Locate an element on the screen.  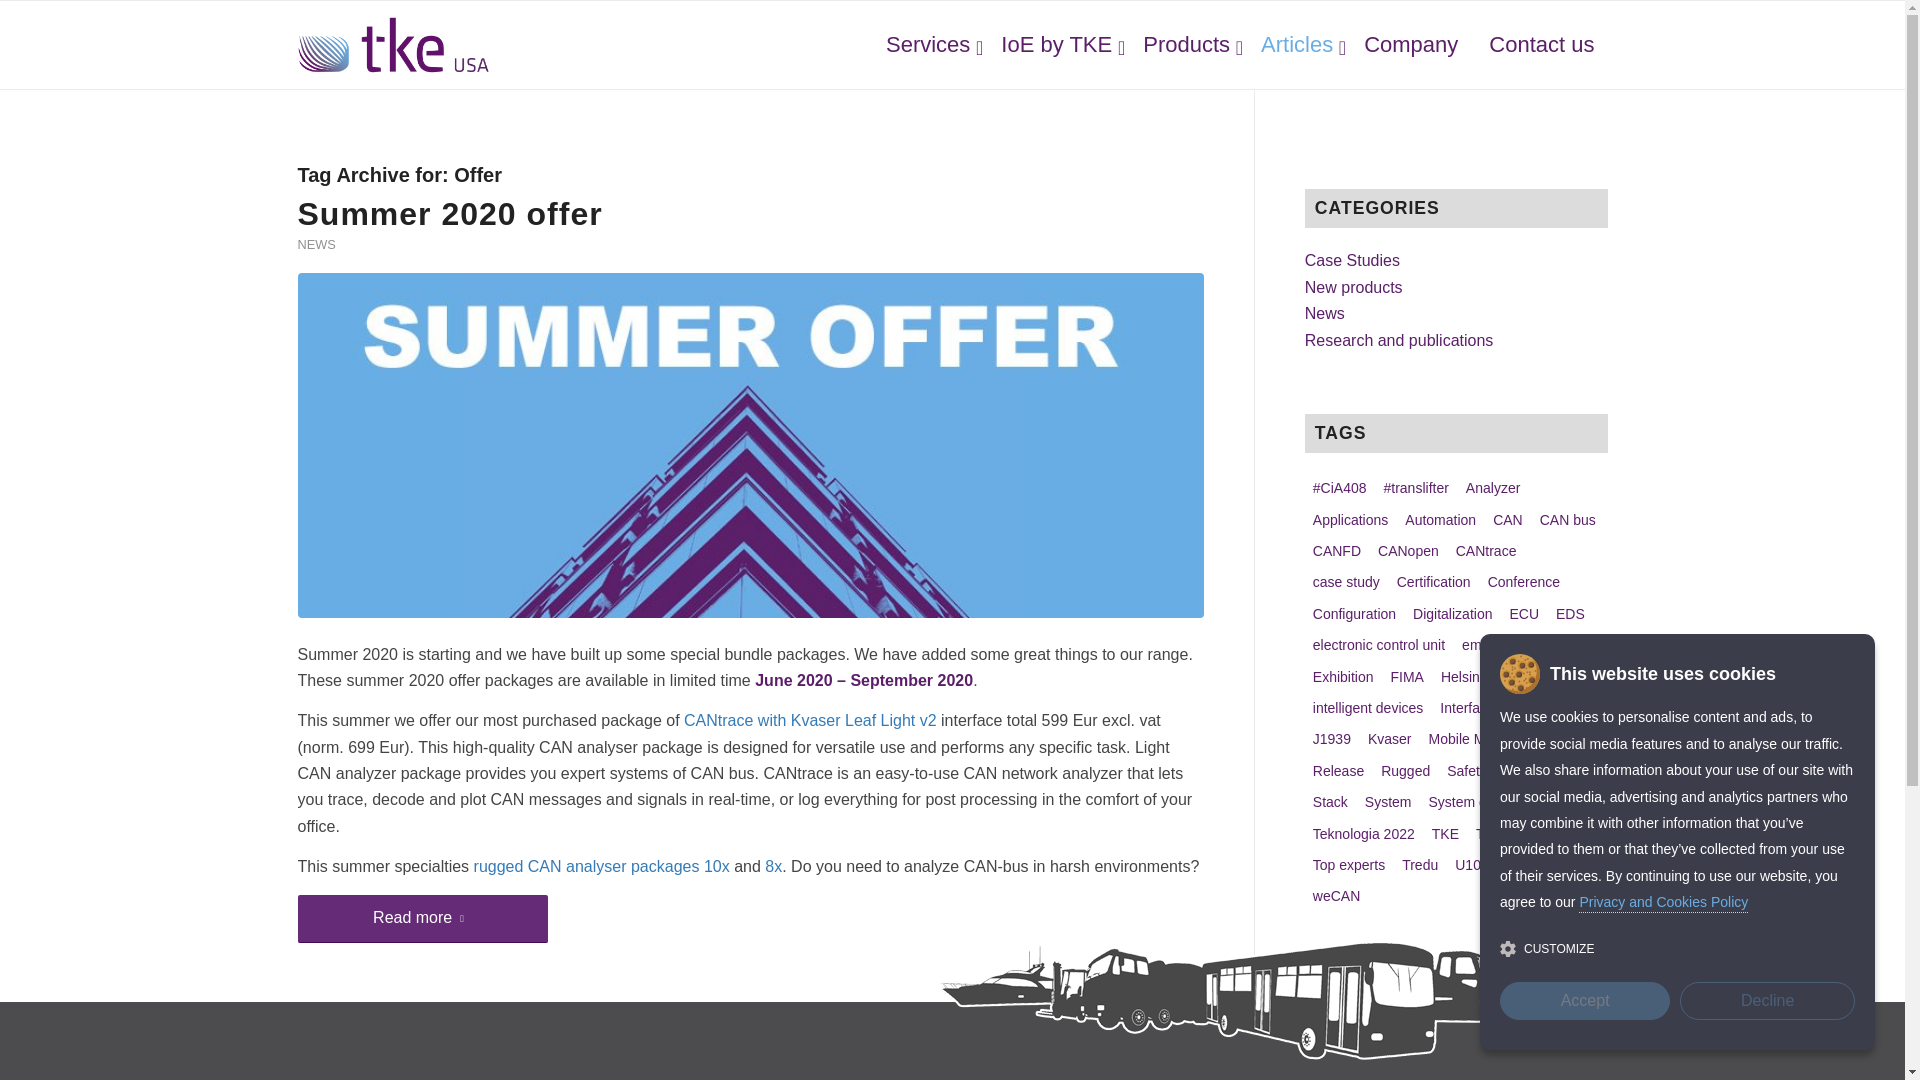
New products is located at coordinates (1354, 286).